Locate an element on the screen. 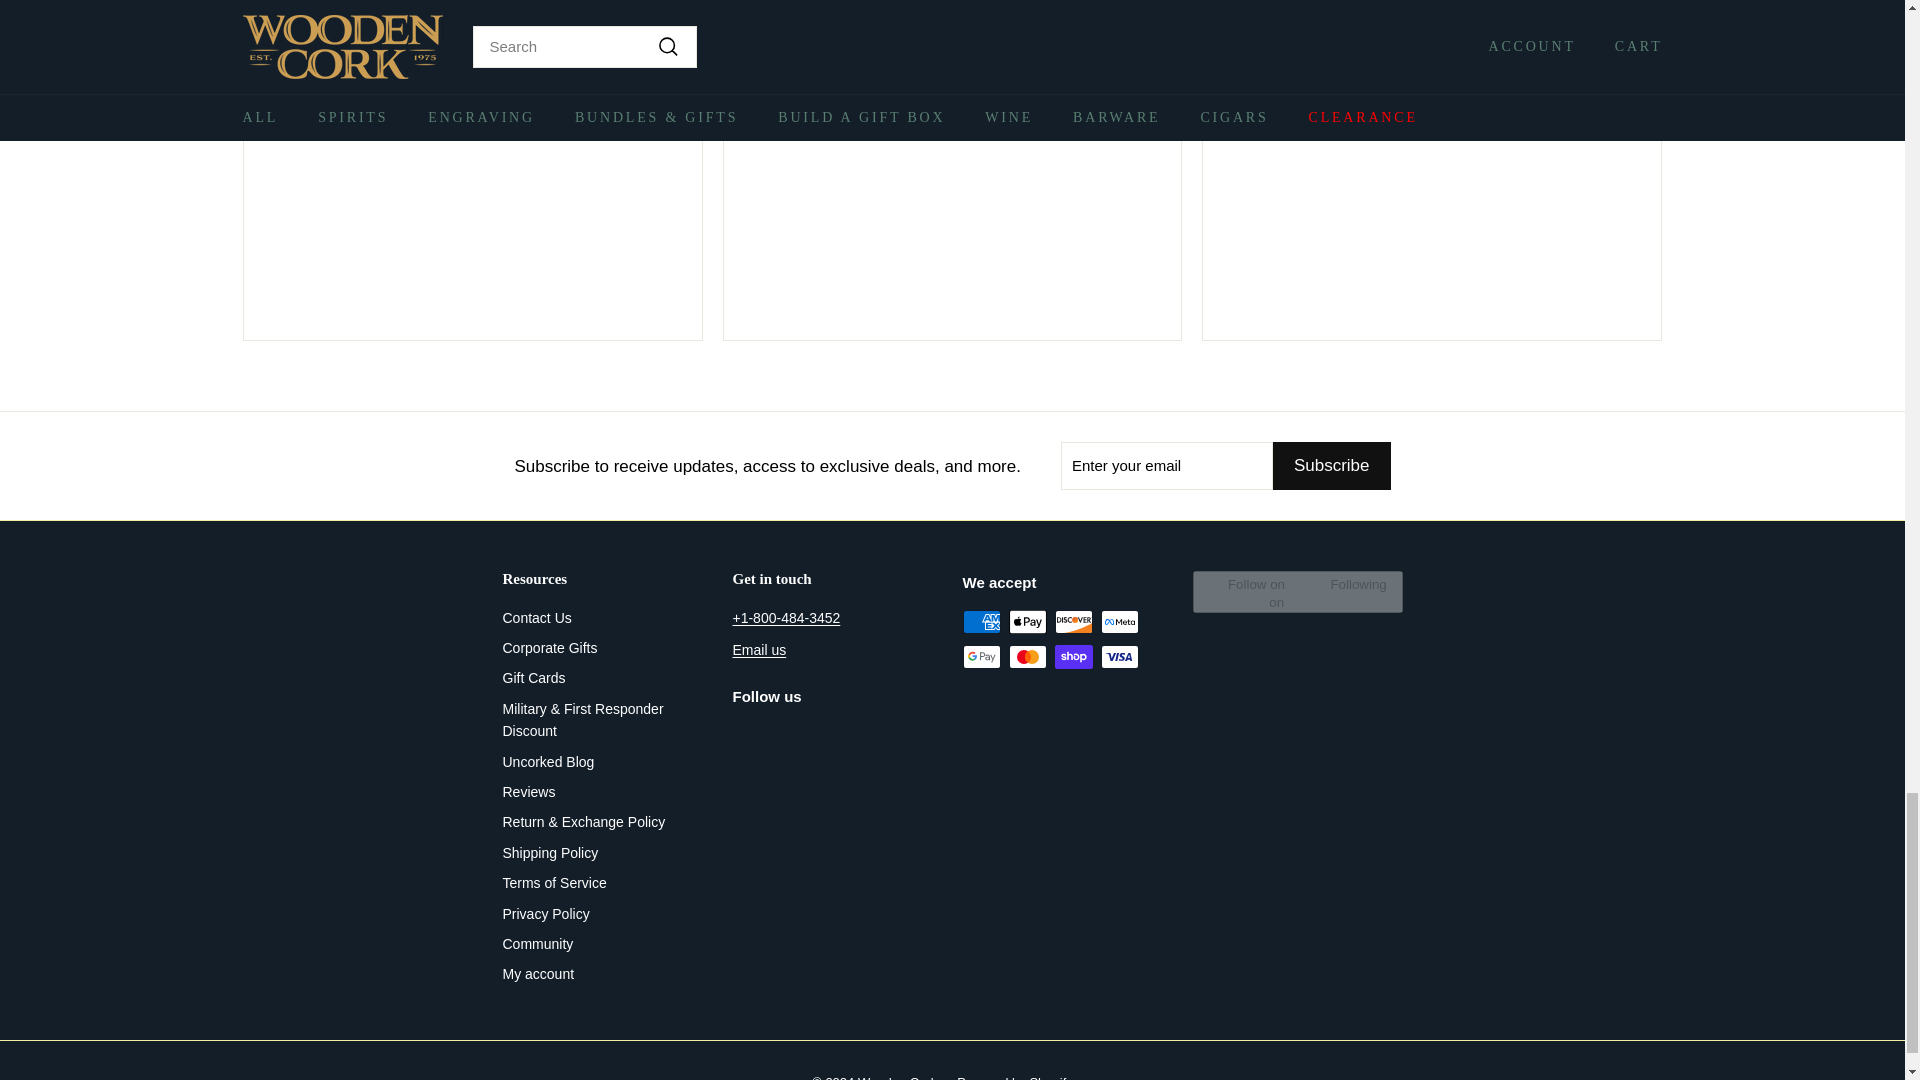 The width and height of the screenshot is (1920, 1080). Apple Pay is located at coordinates (1027, 622).